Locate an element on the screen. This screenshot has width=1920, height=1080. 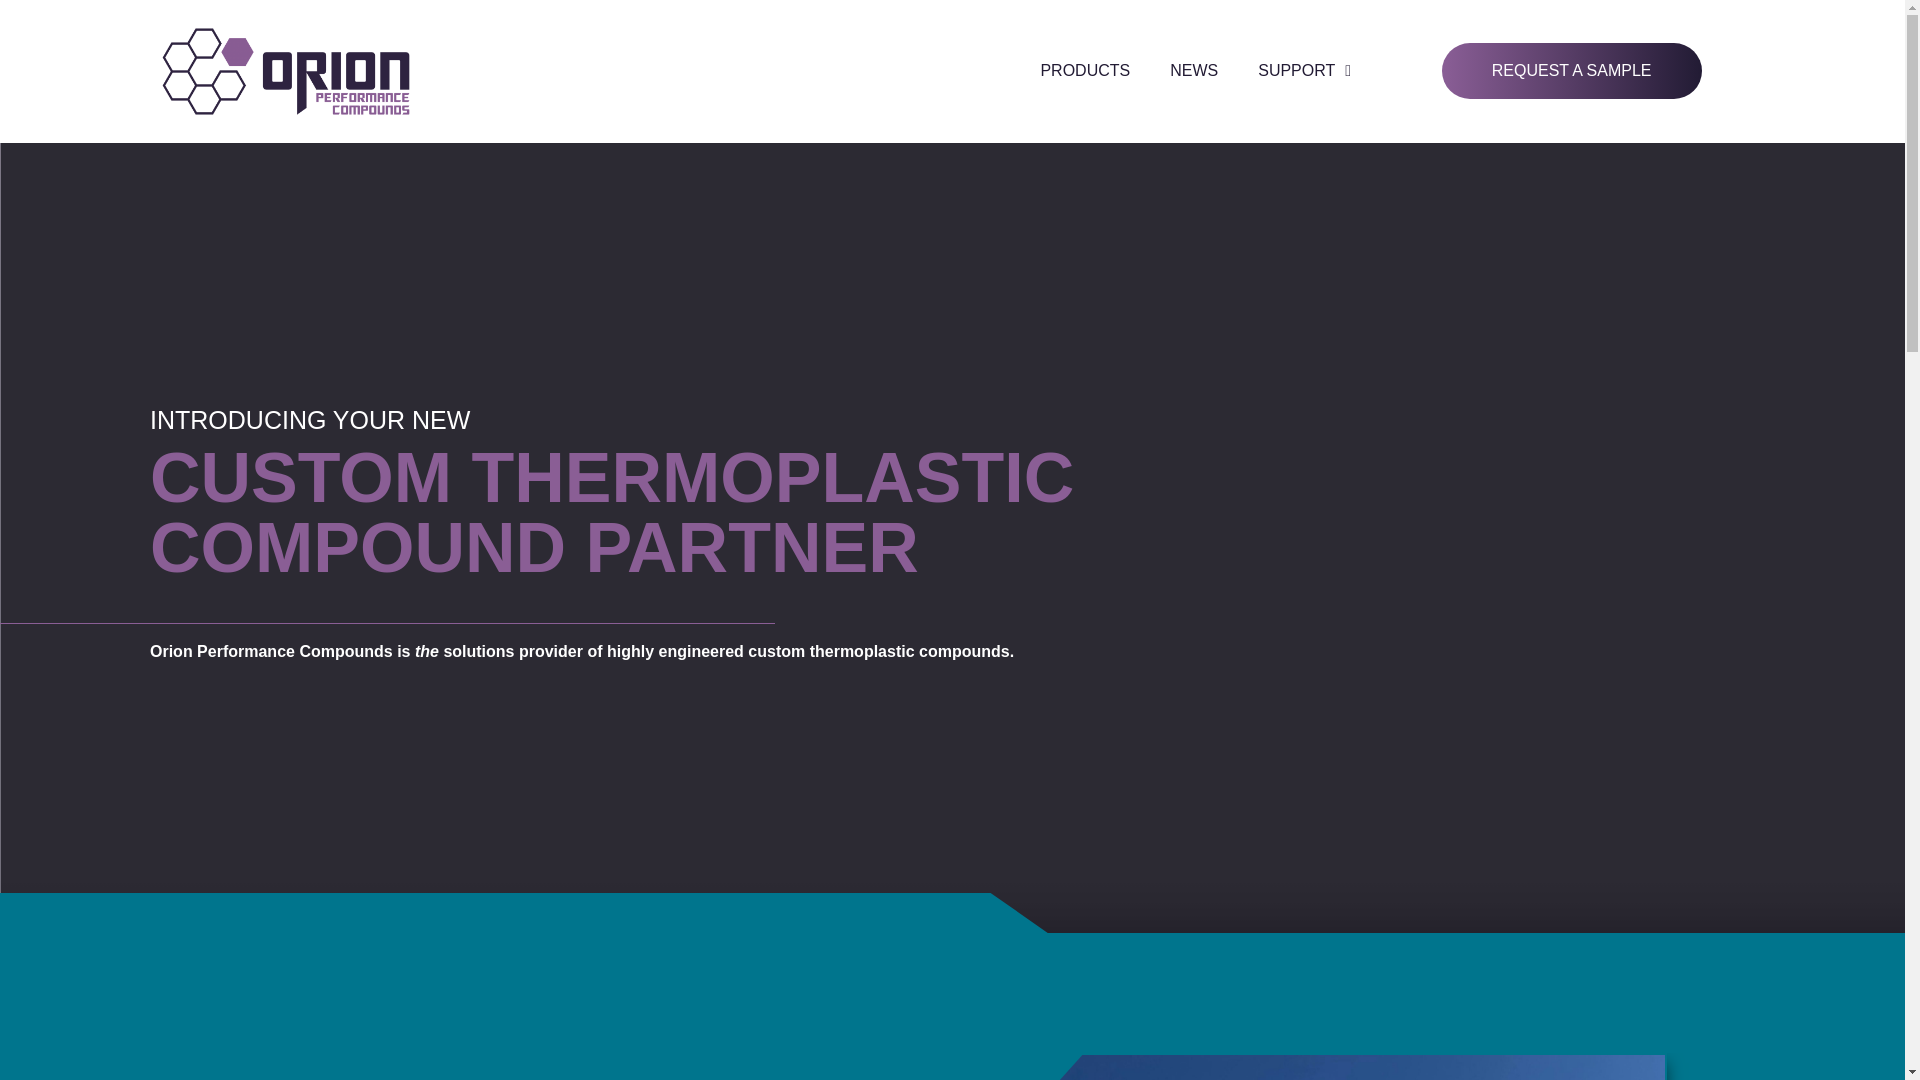
PRODUCTS is located at coordinates (1084, 70).